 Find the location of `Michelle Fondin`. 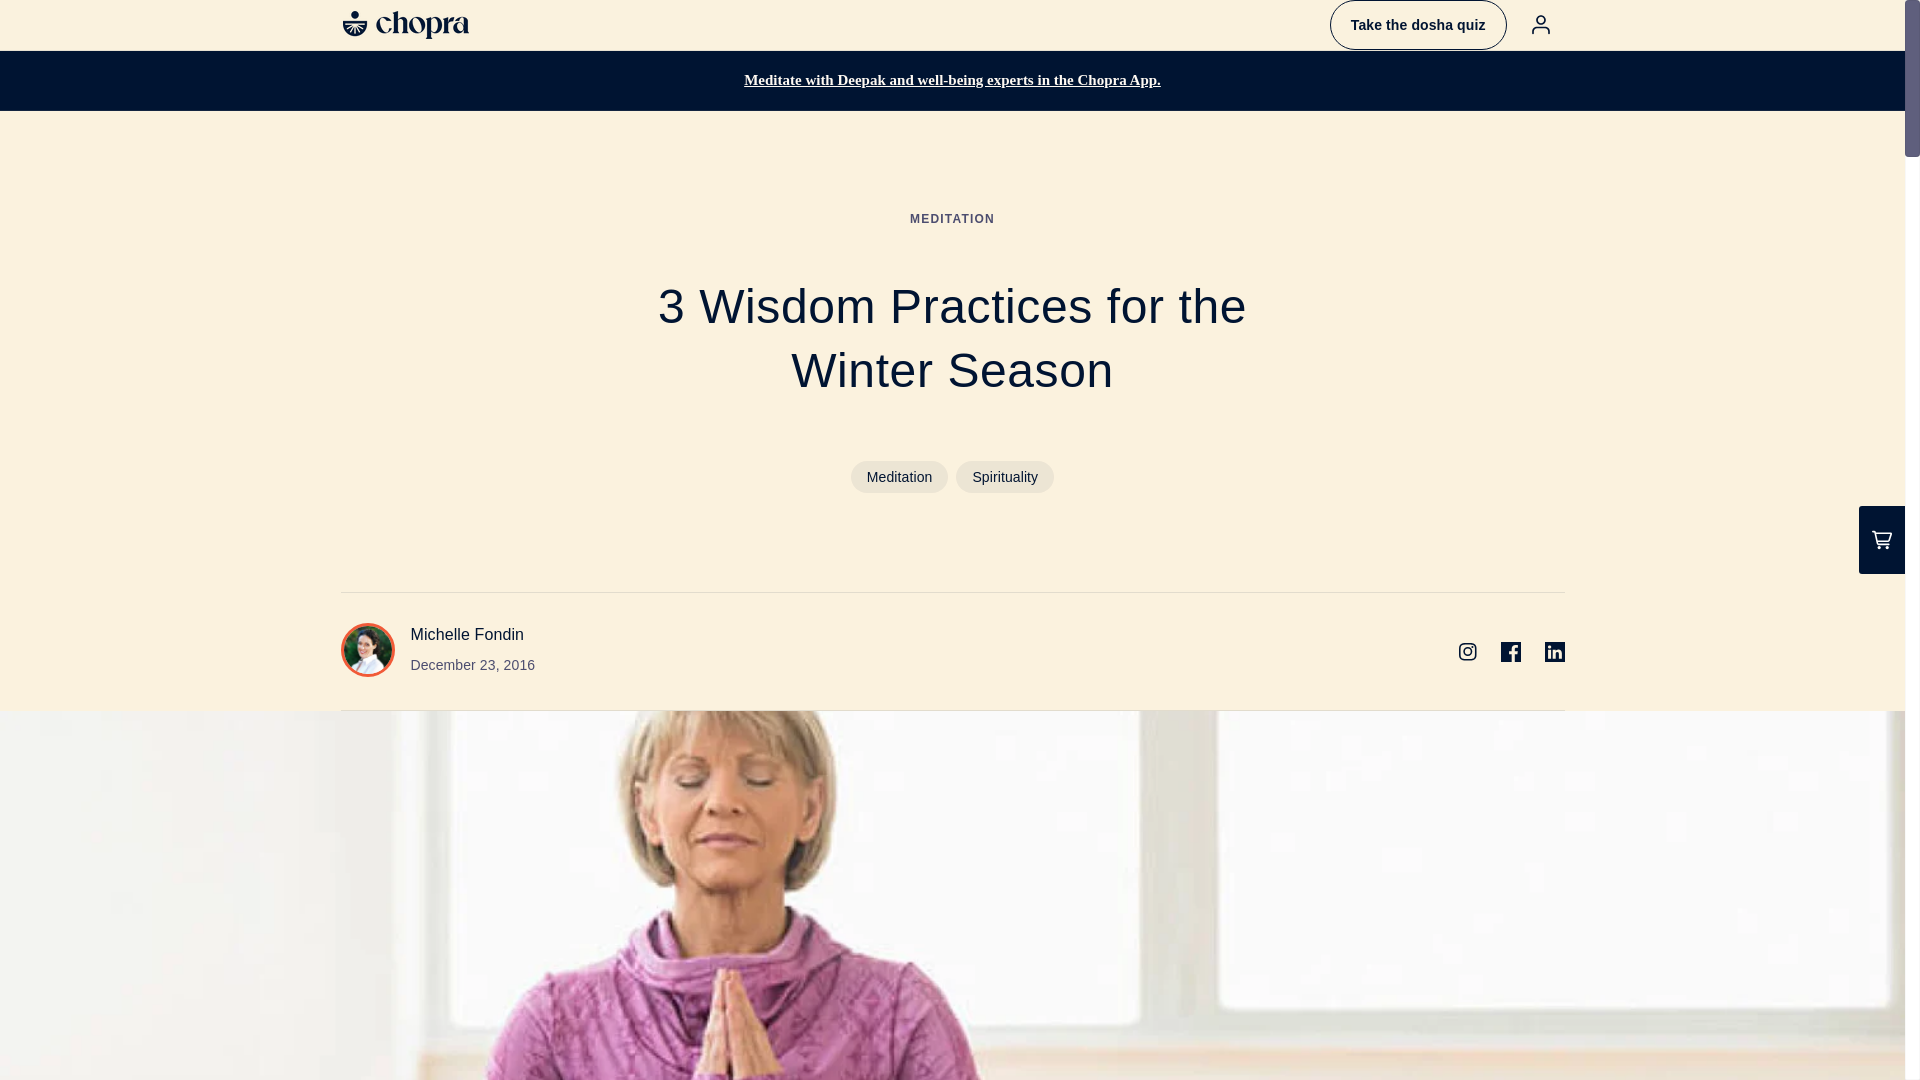

Michelle Fondin is located at coordinates (467, 634).